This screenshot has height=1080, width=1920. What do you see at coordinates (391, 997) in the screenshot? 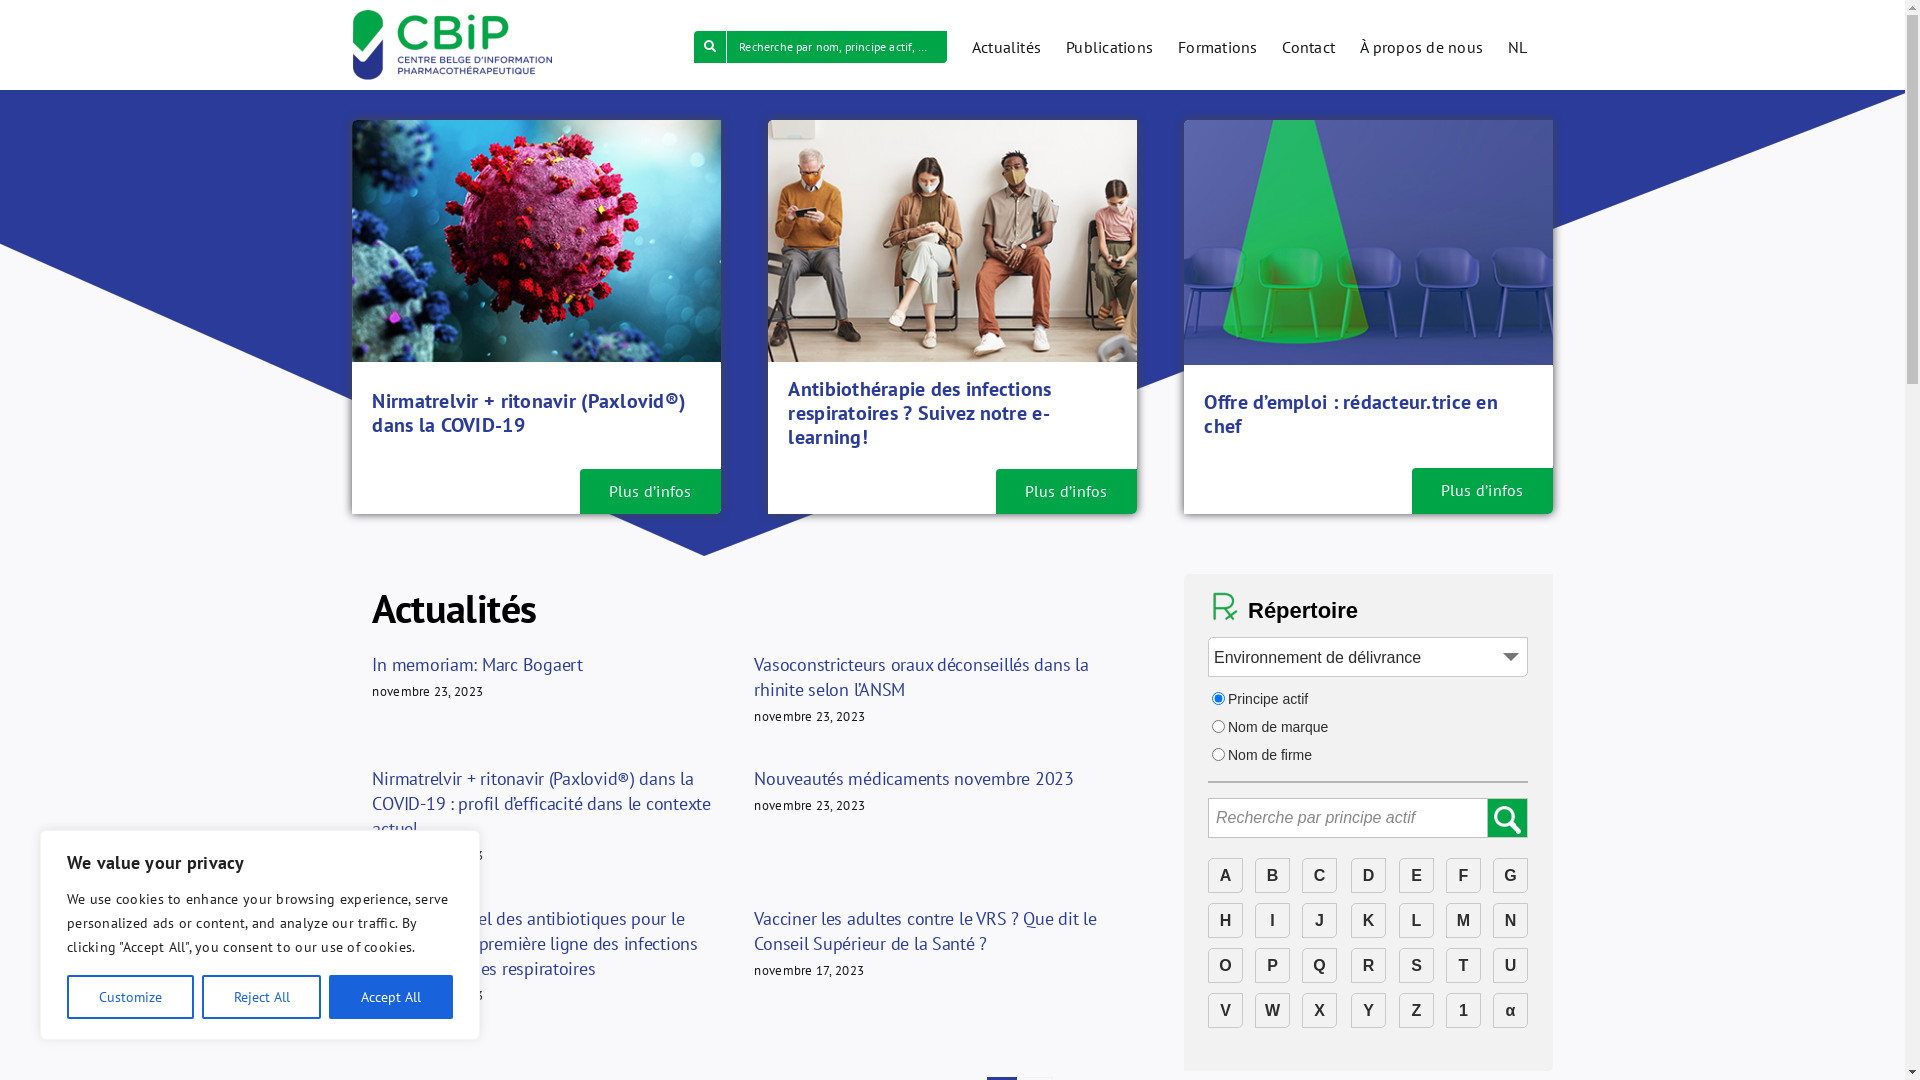
I see `Accept All` at bounding box center [391, 997].